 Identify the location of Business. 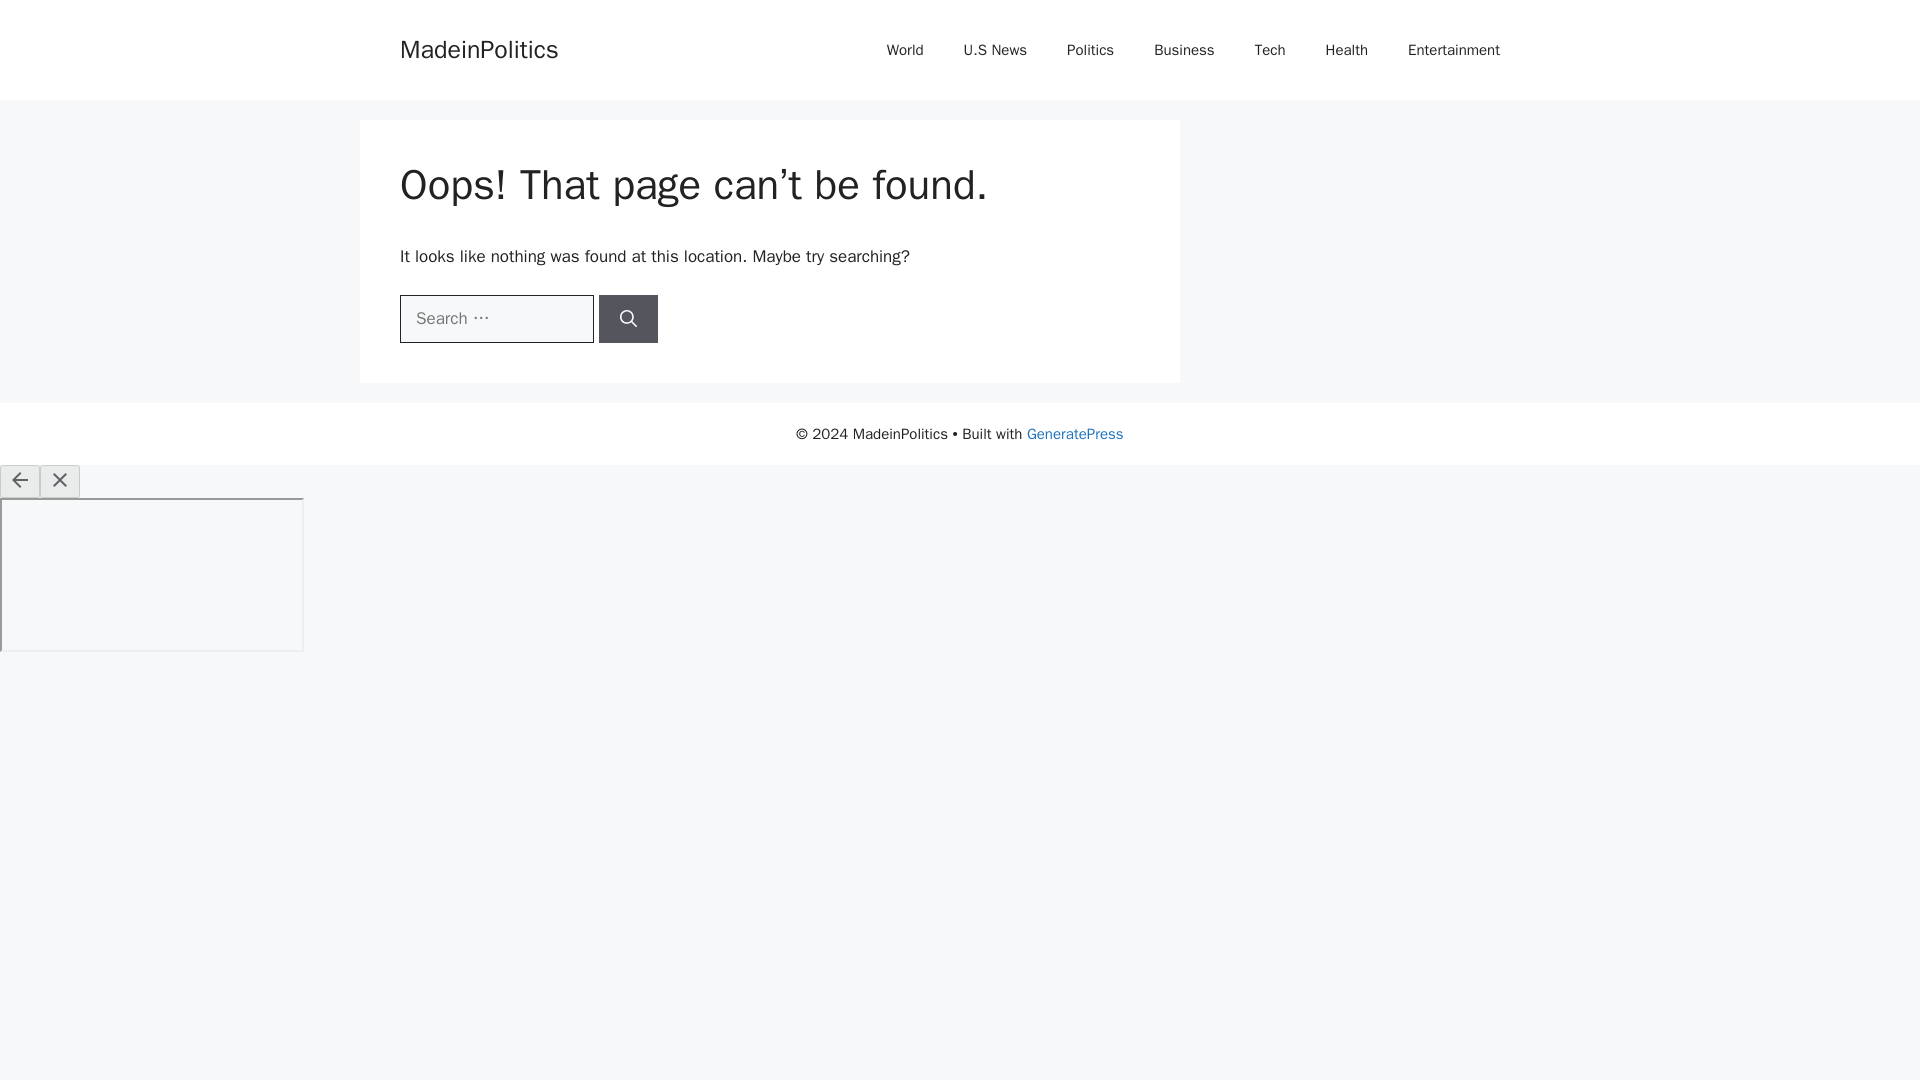
(1184, 50).